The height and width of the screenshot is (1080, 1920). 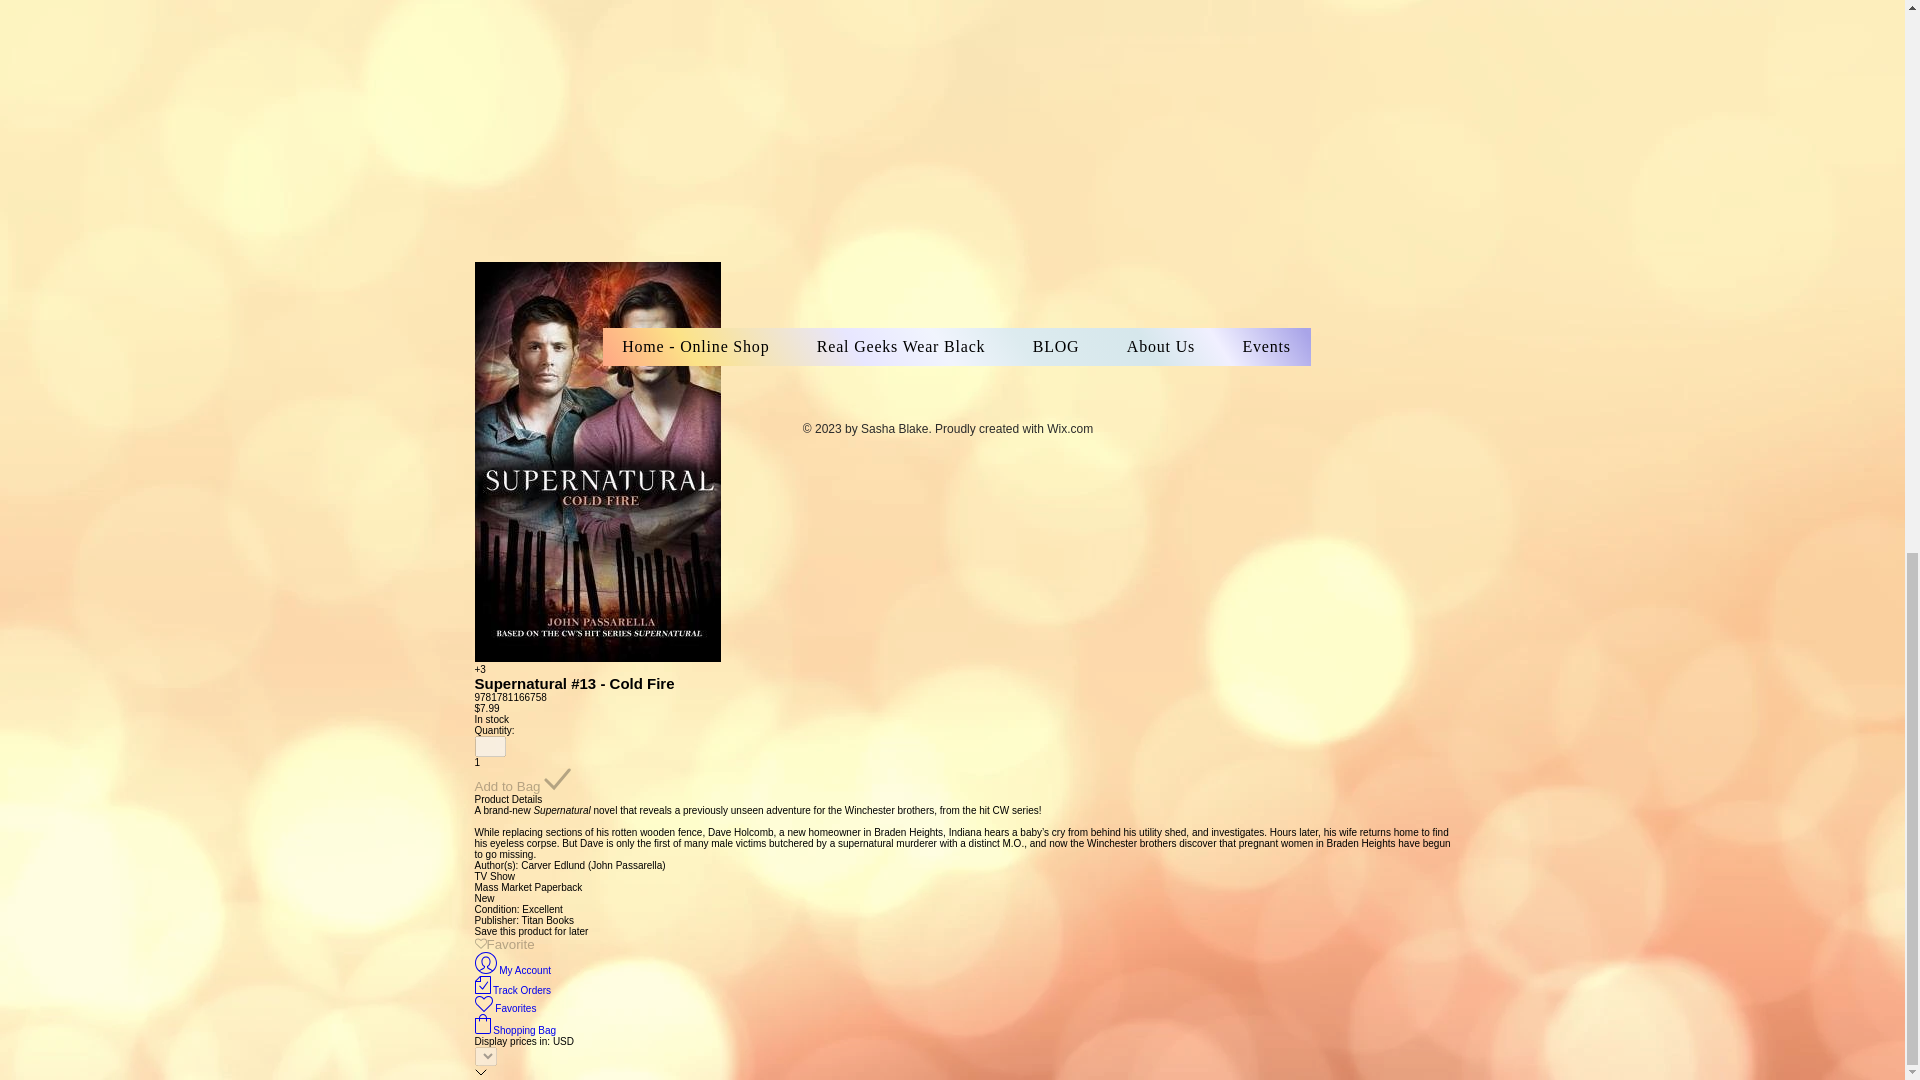 I want to click on Shopping Bag, so click(x=515, y=1030).